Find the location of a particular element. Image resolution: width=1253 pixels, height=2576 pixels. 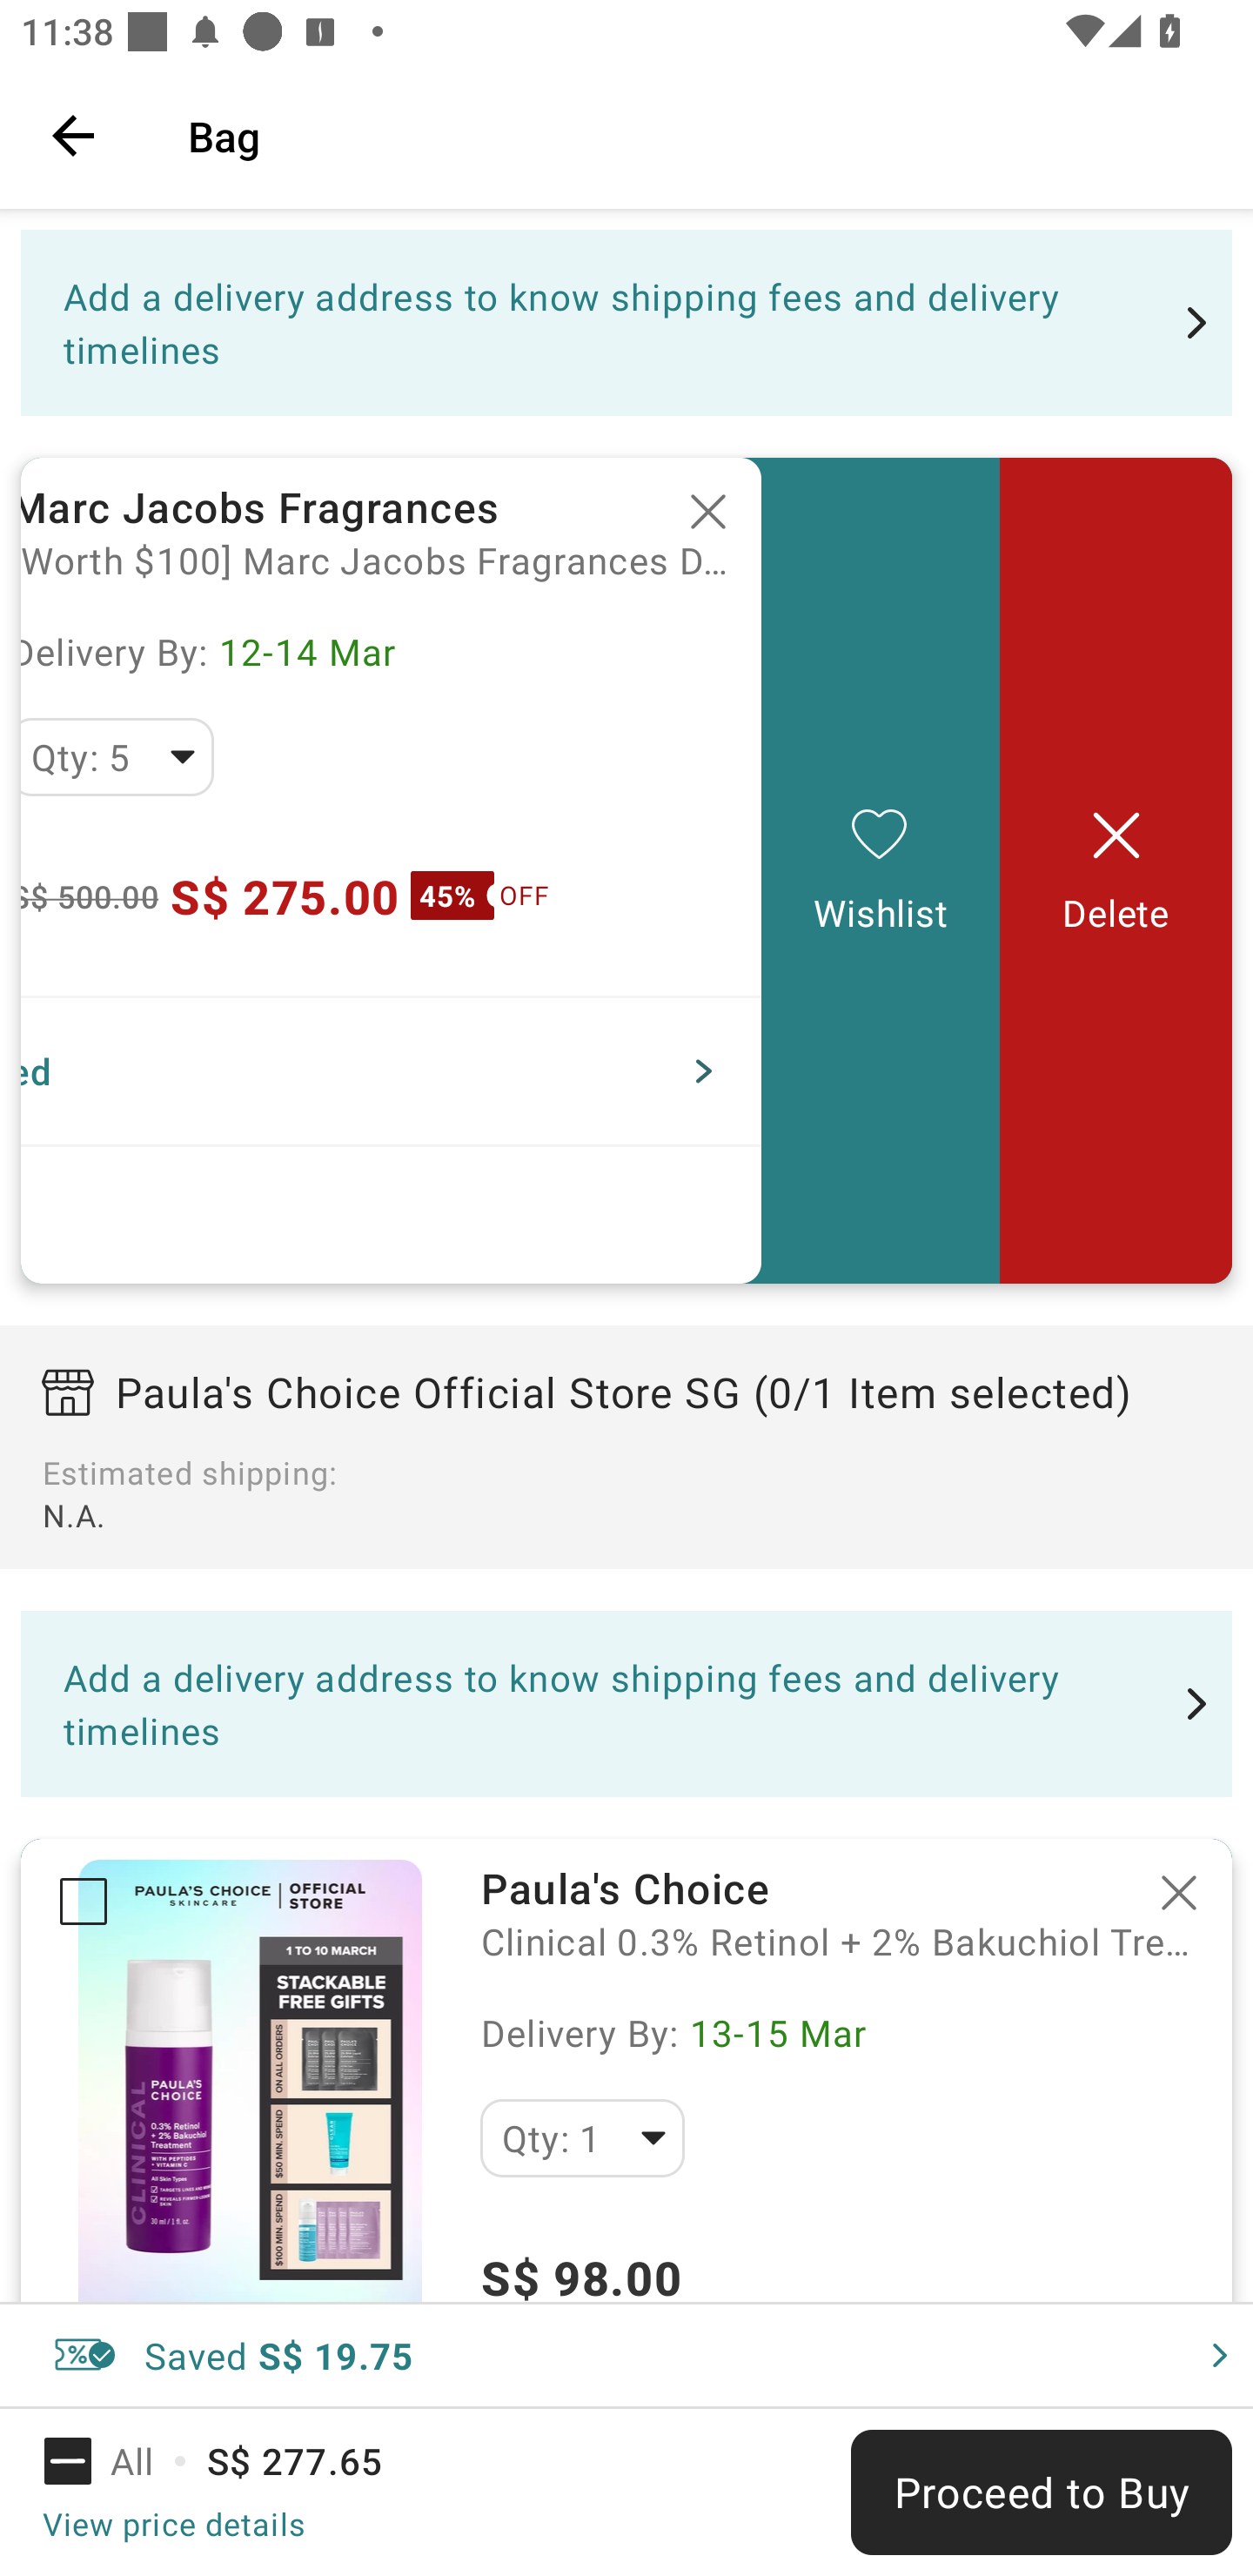

Proceed to Buy is located at coordinates (1041, 2492).